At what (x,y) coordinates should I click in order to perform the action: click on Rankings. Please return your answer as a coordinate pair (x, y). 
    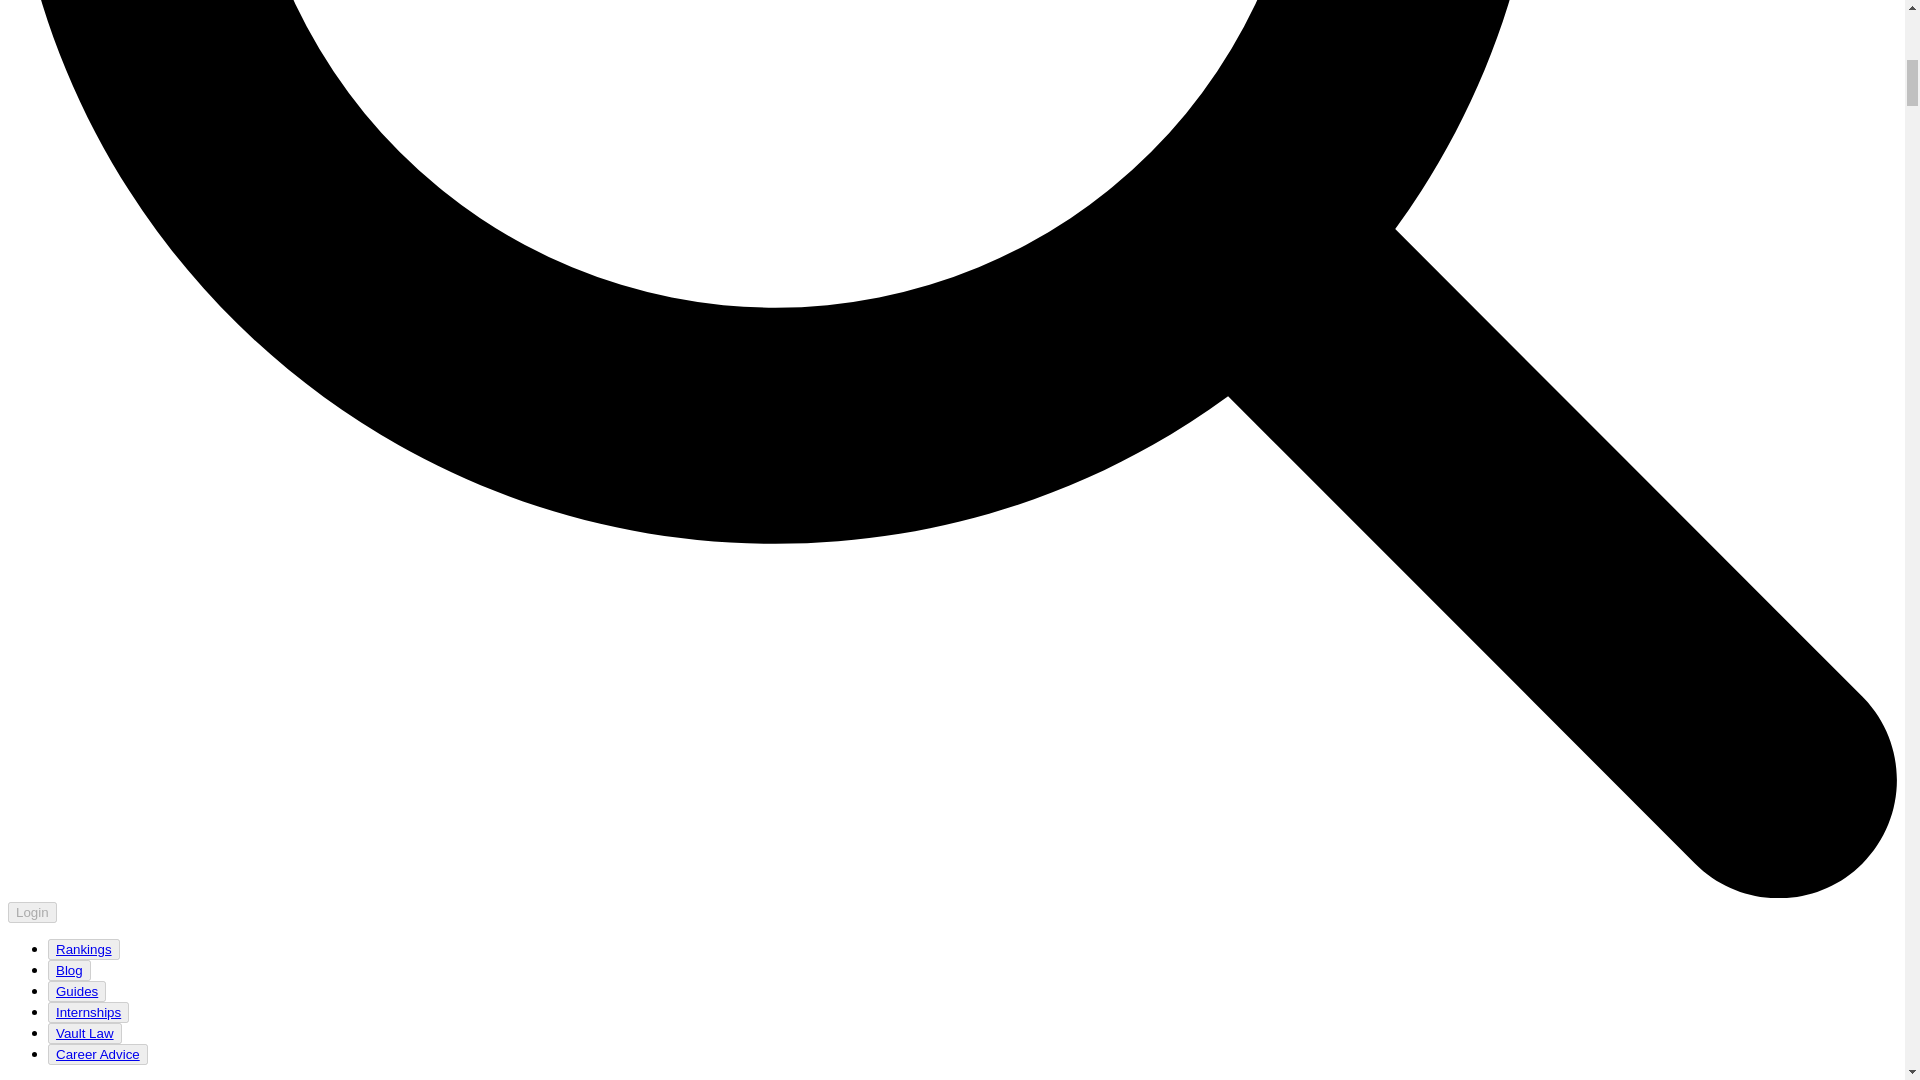
    Looking at the image, I should click on (84, 949).